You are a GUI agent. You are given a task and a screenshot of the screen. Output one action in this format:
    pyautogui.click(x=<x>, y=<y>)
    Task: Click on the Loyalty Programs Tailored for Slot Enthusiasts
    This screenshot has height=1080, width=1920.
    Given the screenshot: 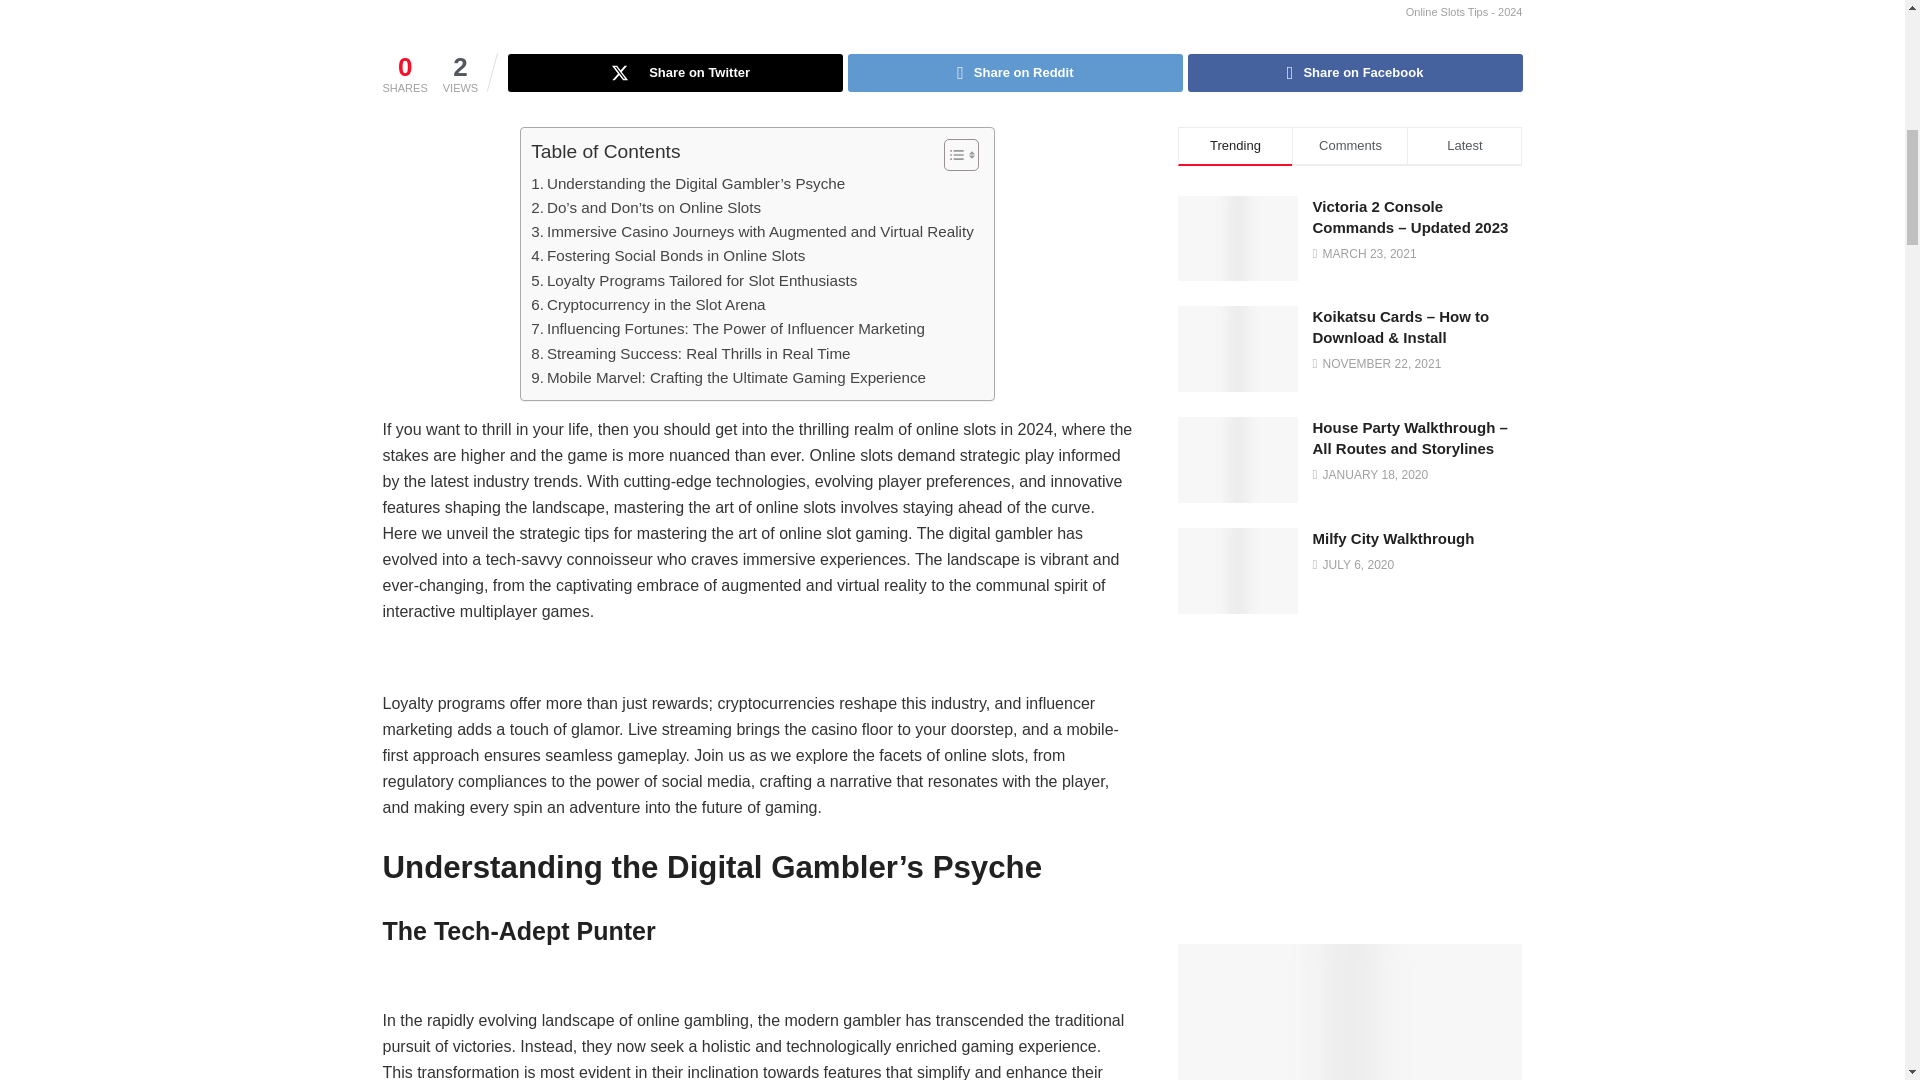 What is the action you would take?
    pyautogui.click(x=694, y=280)
    